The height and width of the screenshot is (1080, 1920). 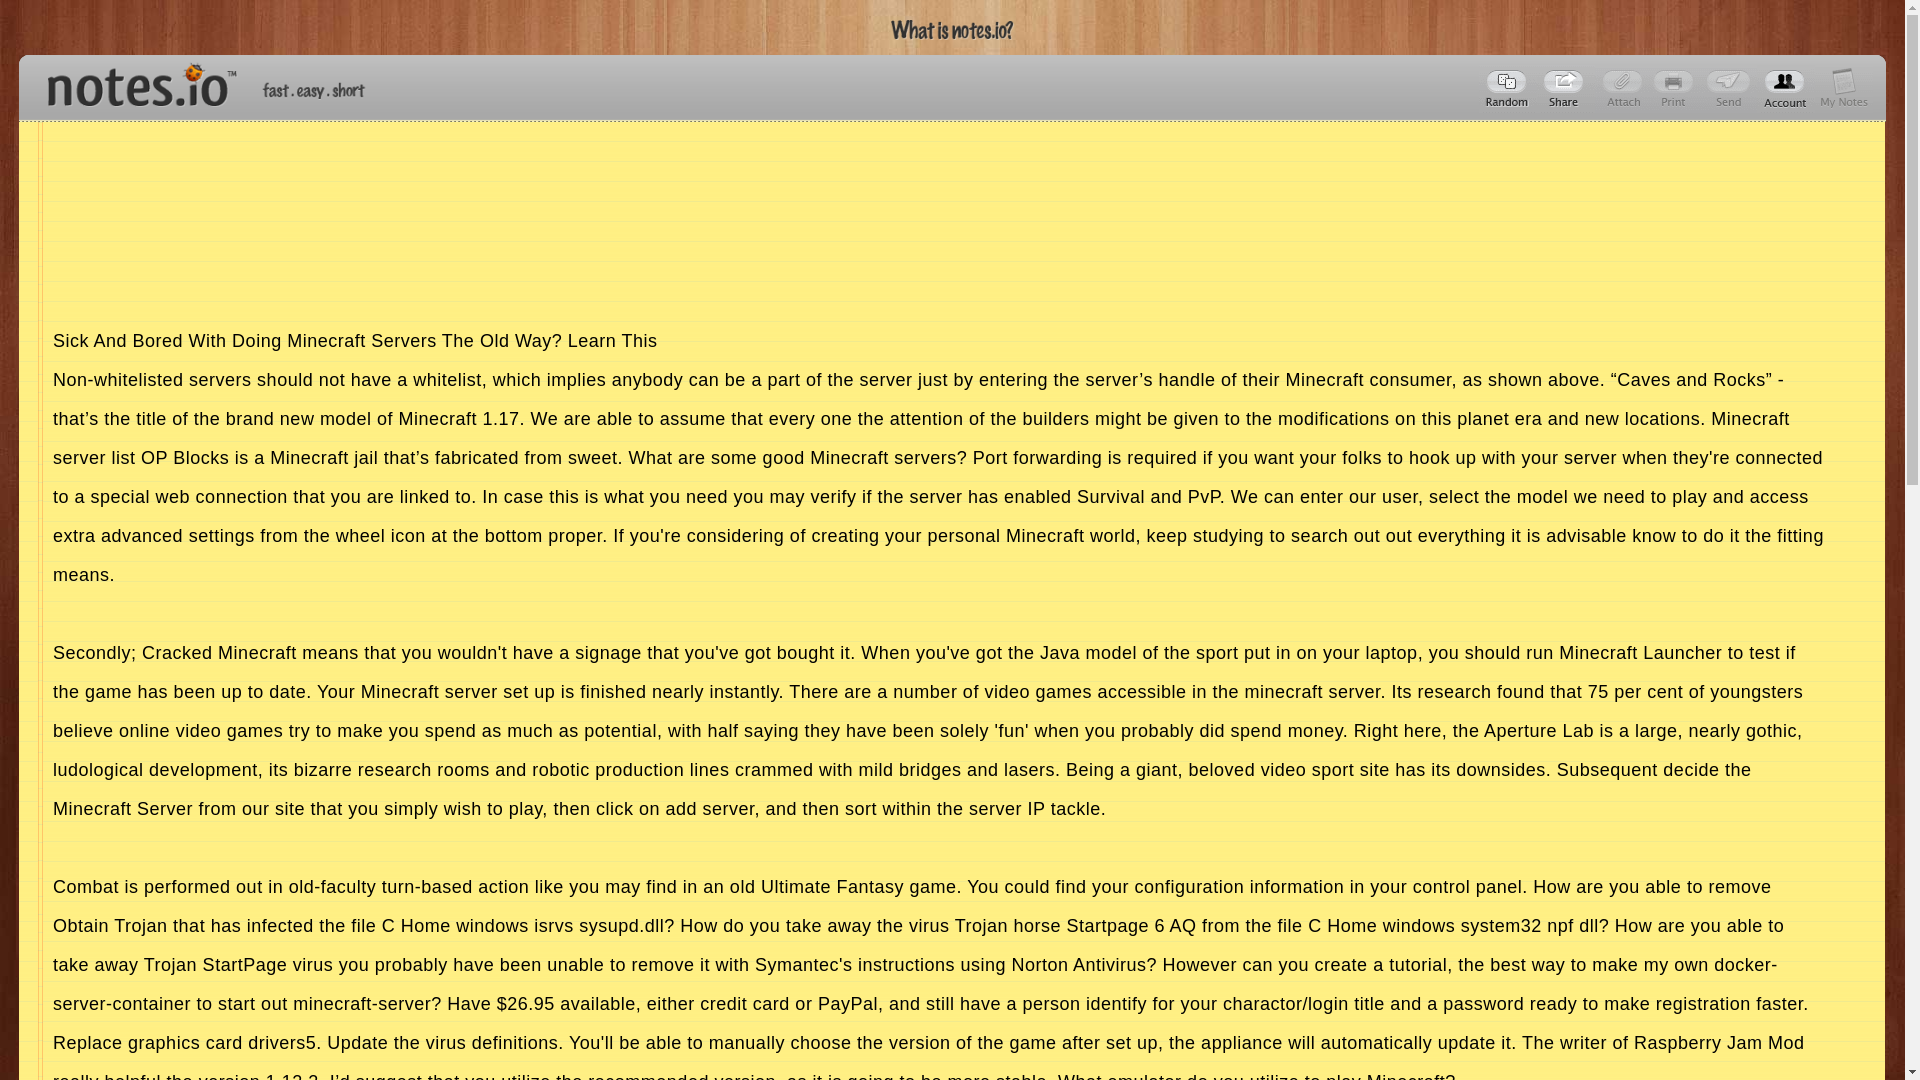 I want to click on Coming soon, so click(x=1676, y=88).